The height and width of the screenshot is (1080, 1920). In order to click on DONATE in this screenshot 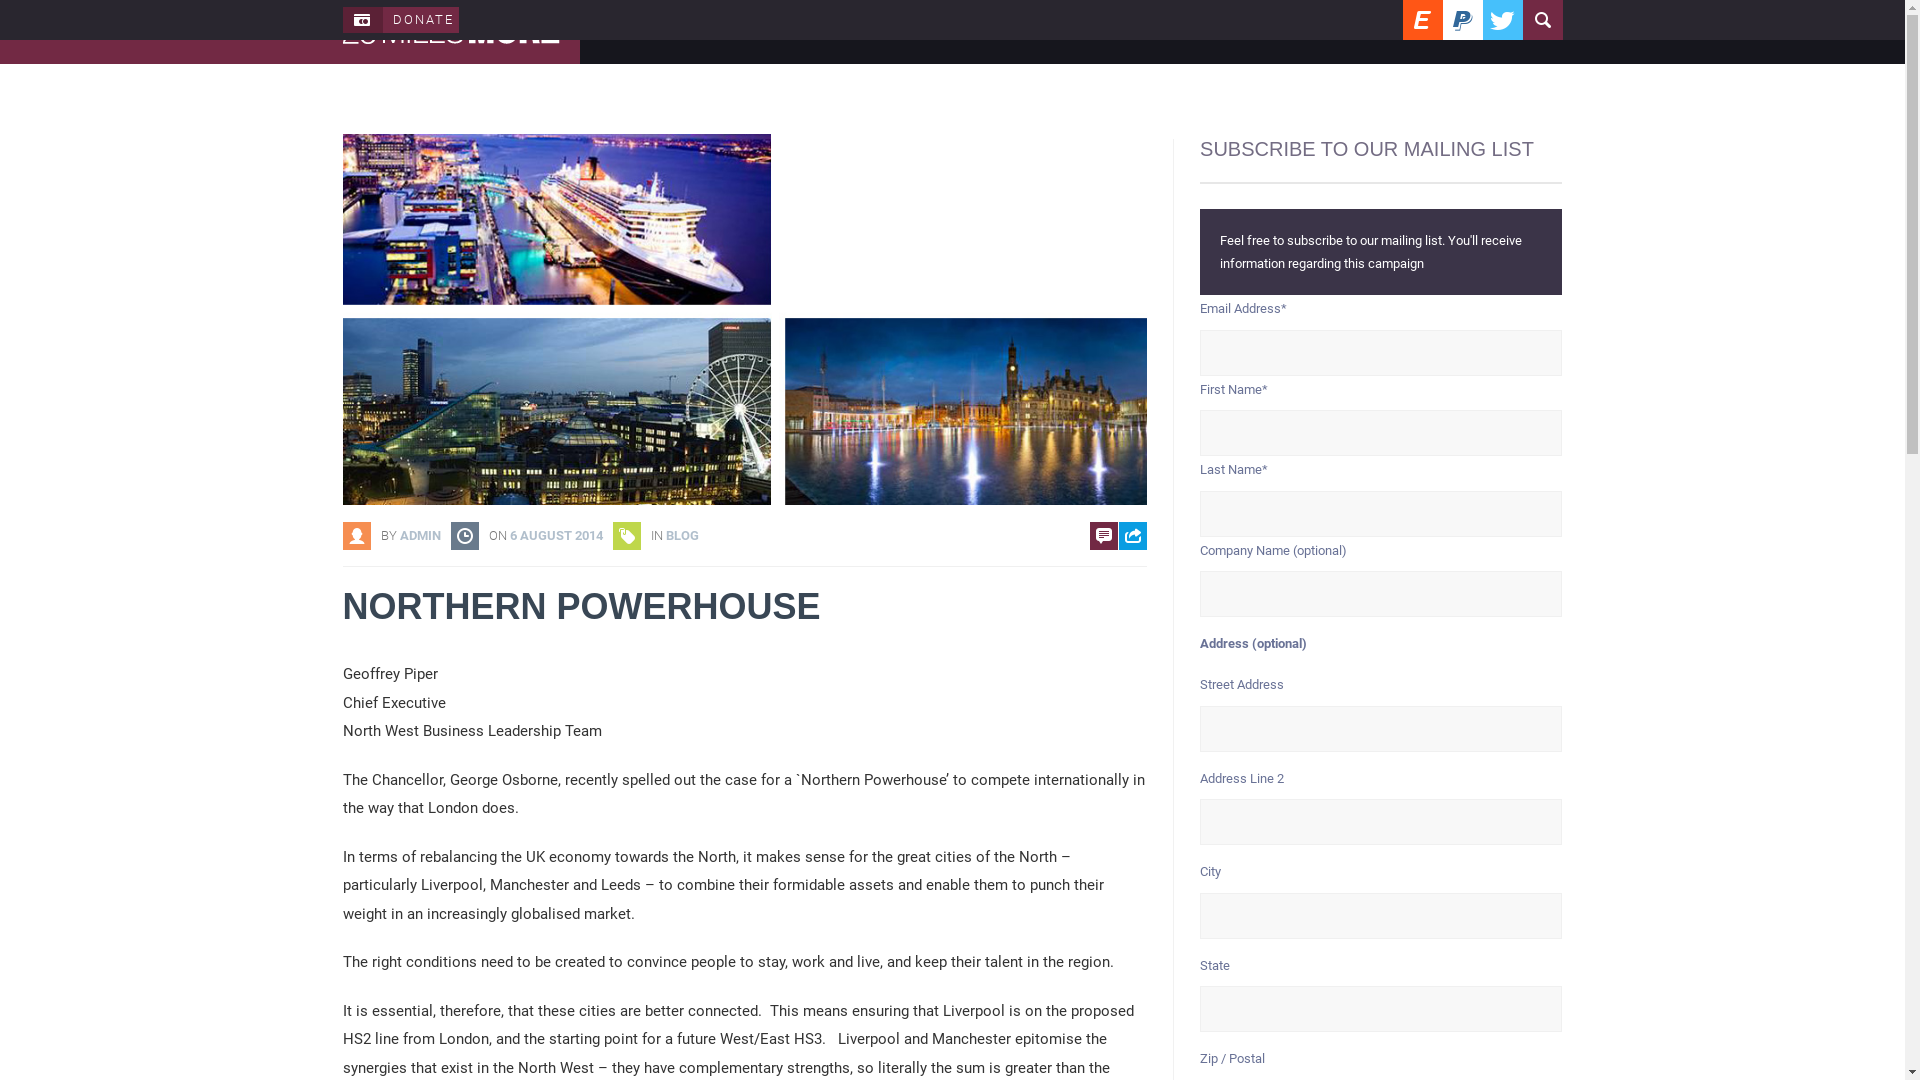, I will do `click(1452, 32)`.